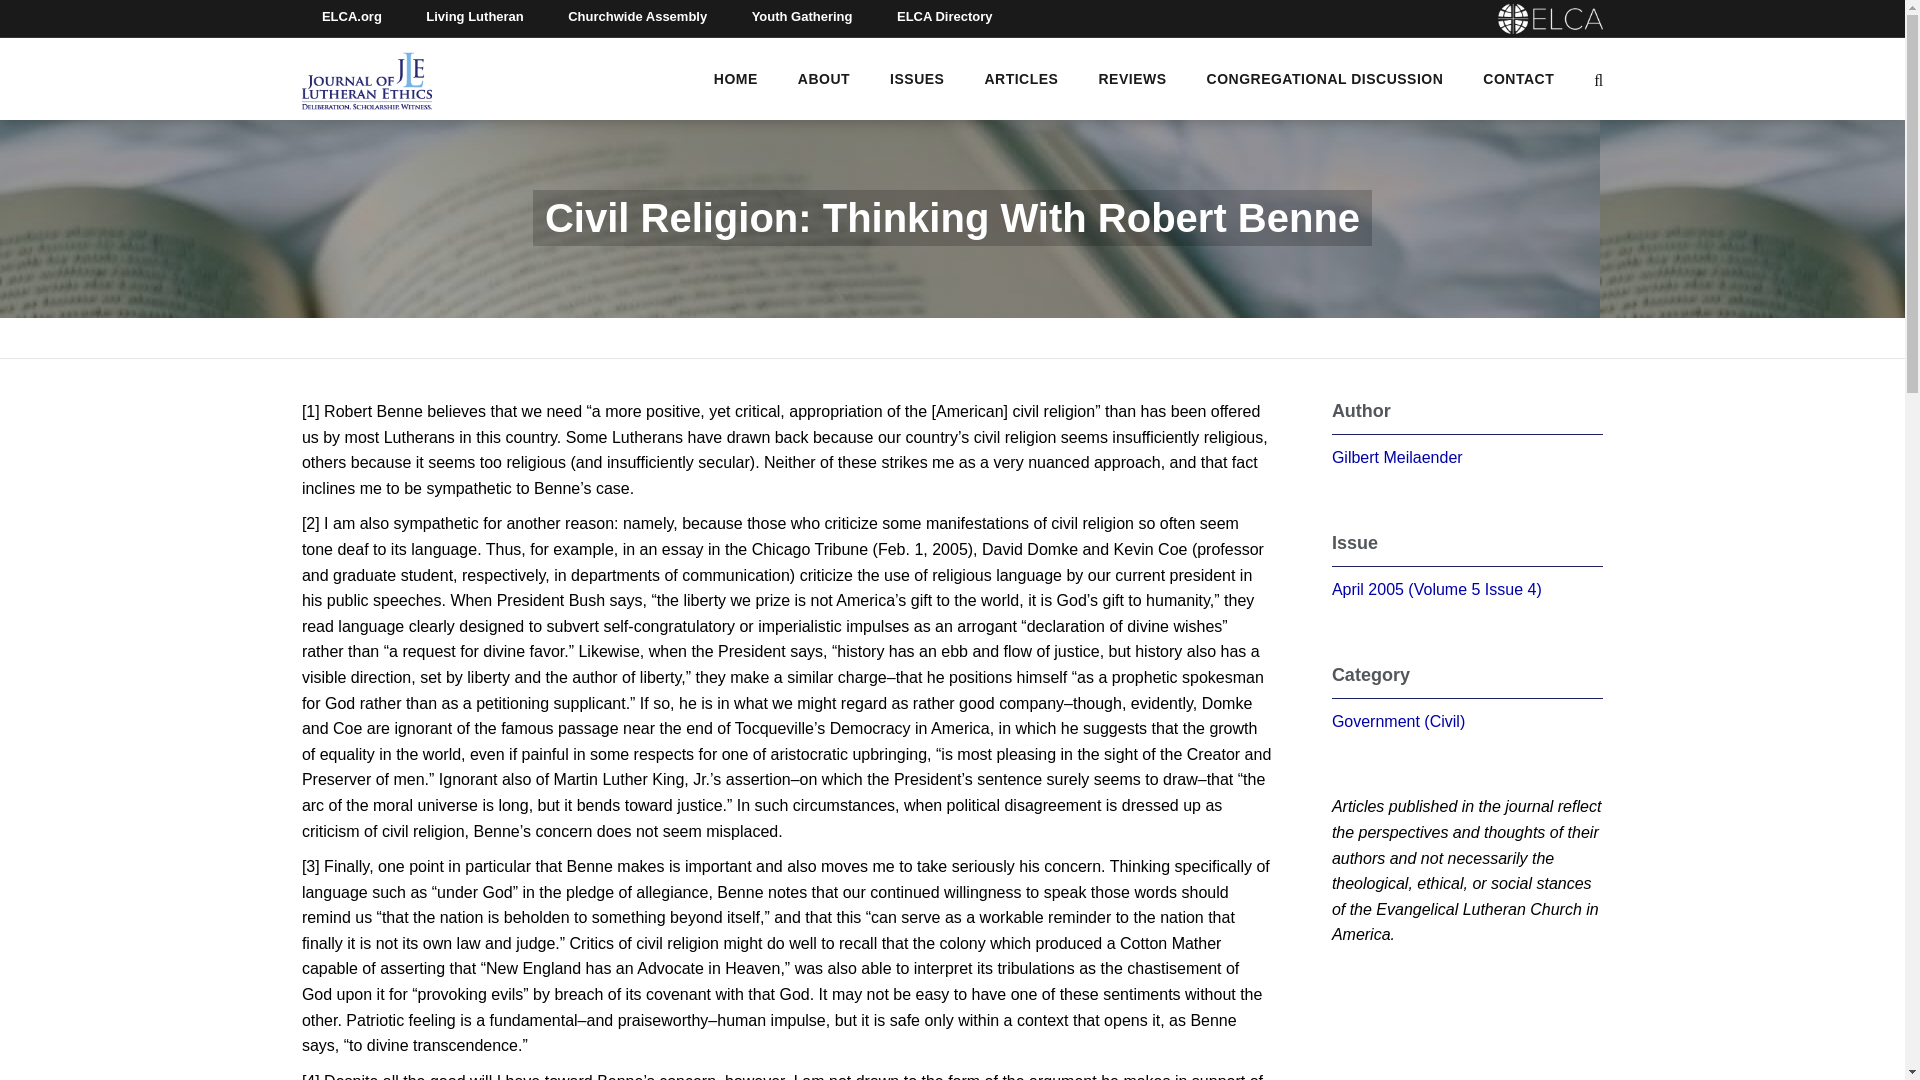 The width and height of the screenshot is (1920, 1080). Describe the element at coordinates (824, 78) in the screenshot. I see `ABOUT` at that location.